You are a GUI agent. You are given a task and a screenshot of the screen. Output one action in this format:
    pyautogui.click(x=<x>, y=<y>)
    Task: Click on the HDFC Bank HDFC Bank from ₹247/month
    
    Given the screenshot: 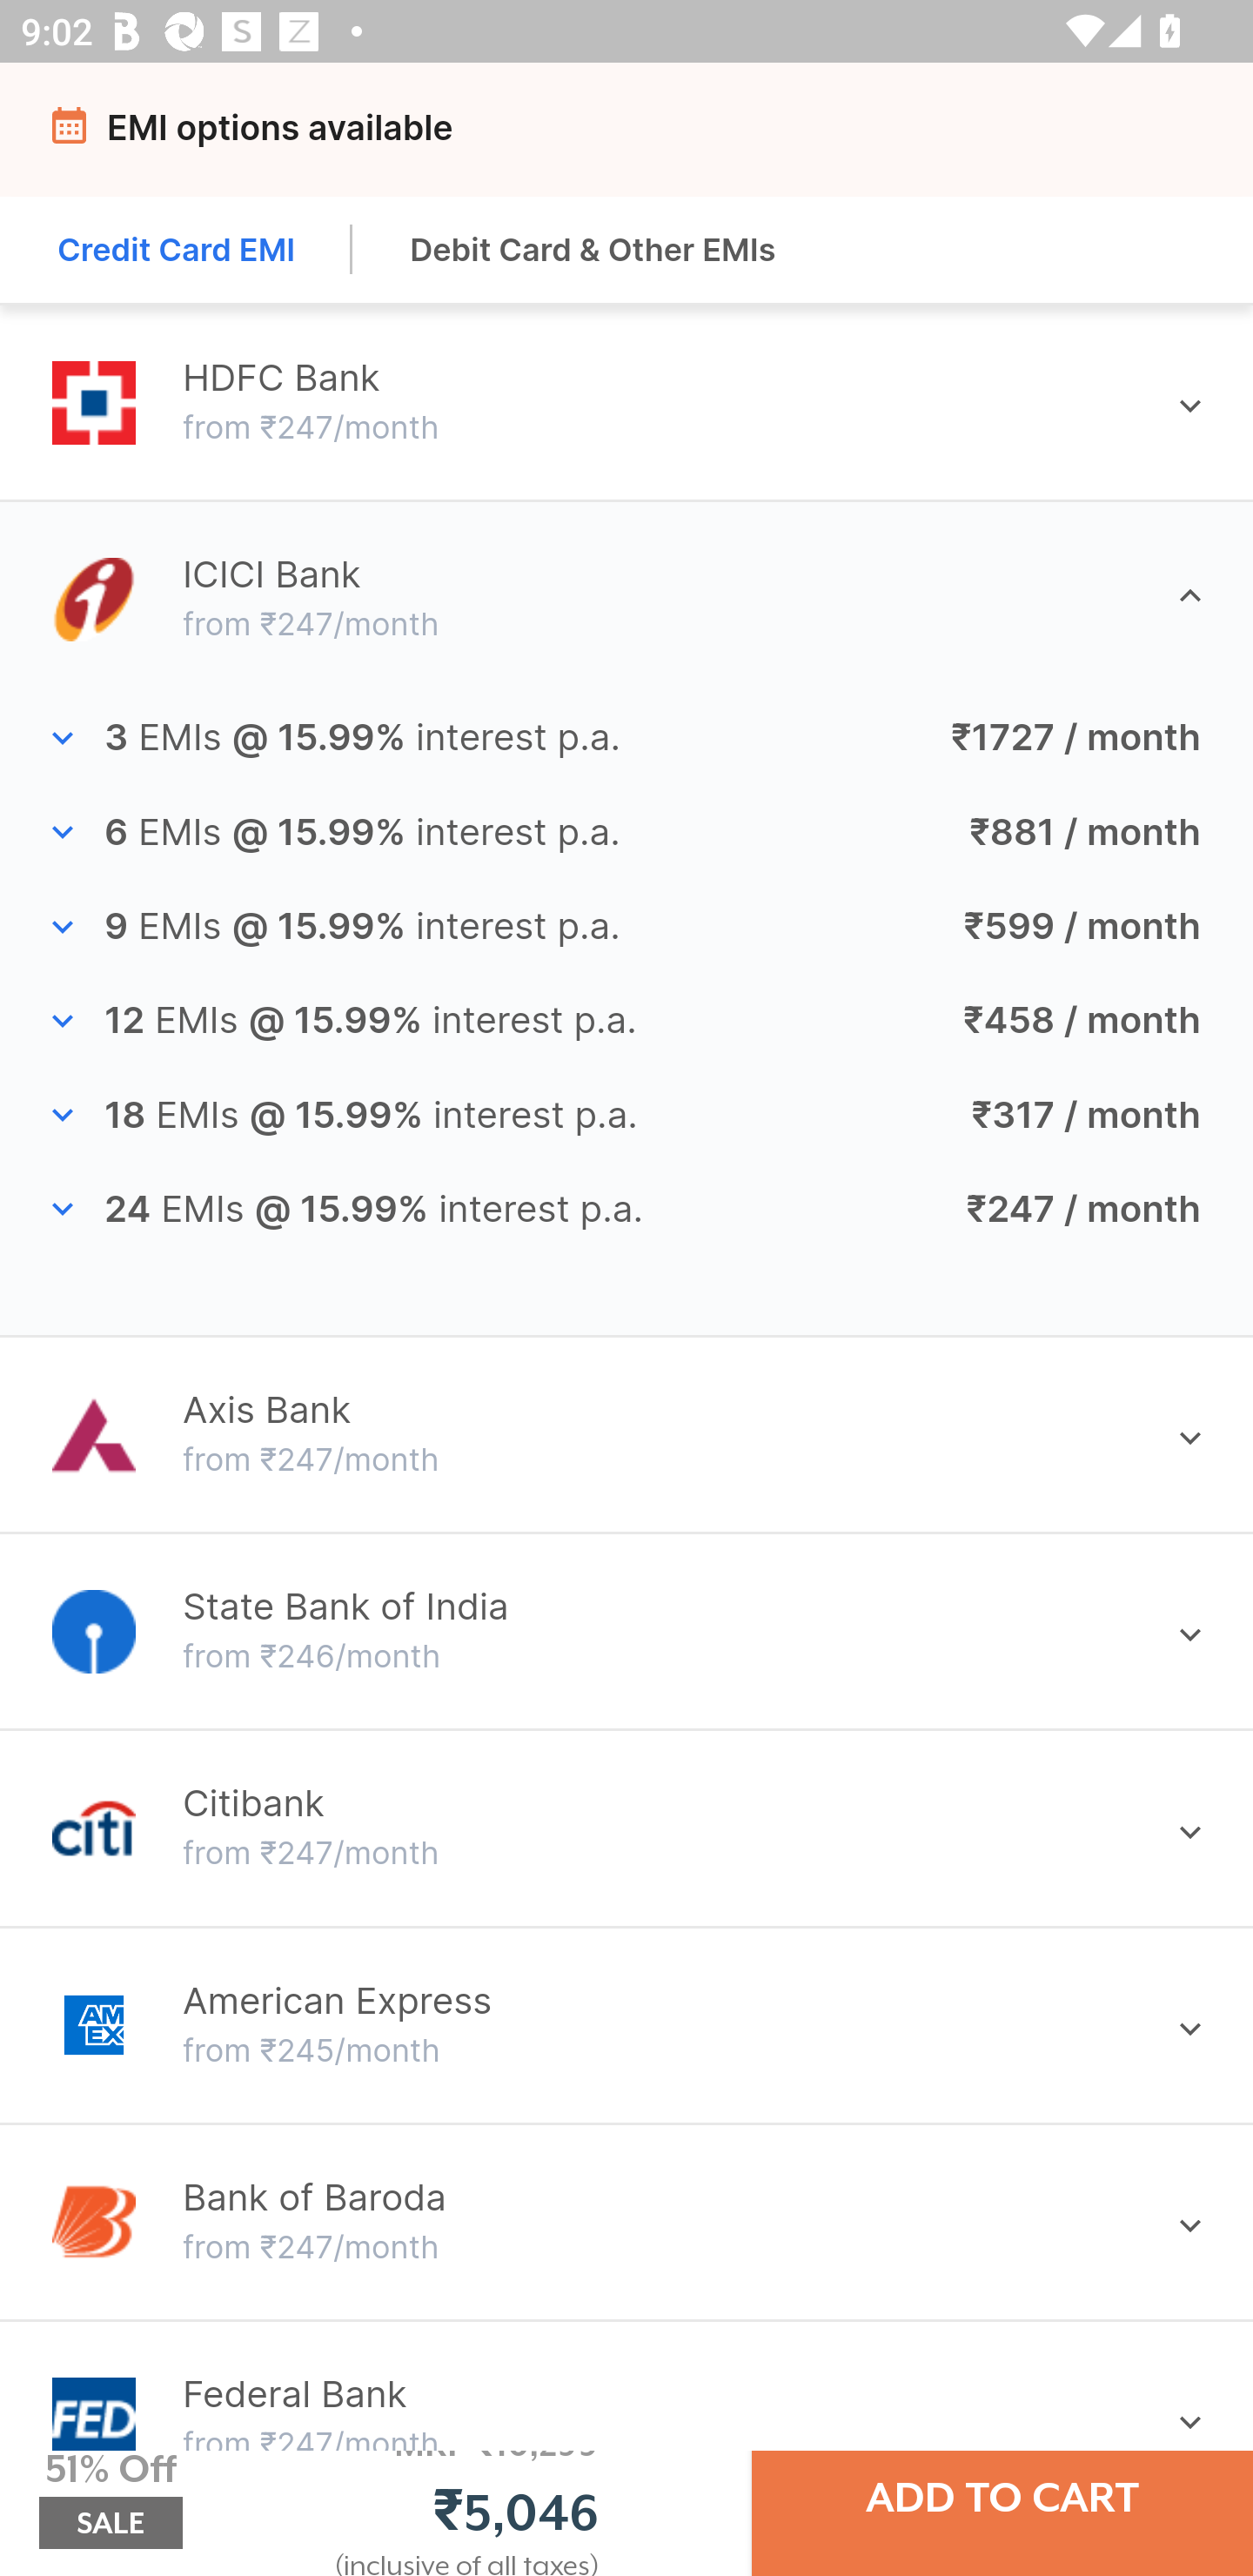 What is the action you would take?
    pyautogui.click(x=626, y=402)
    